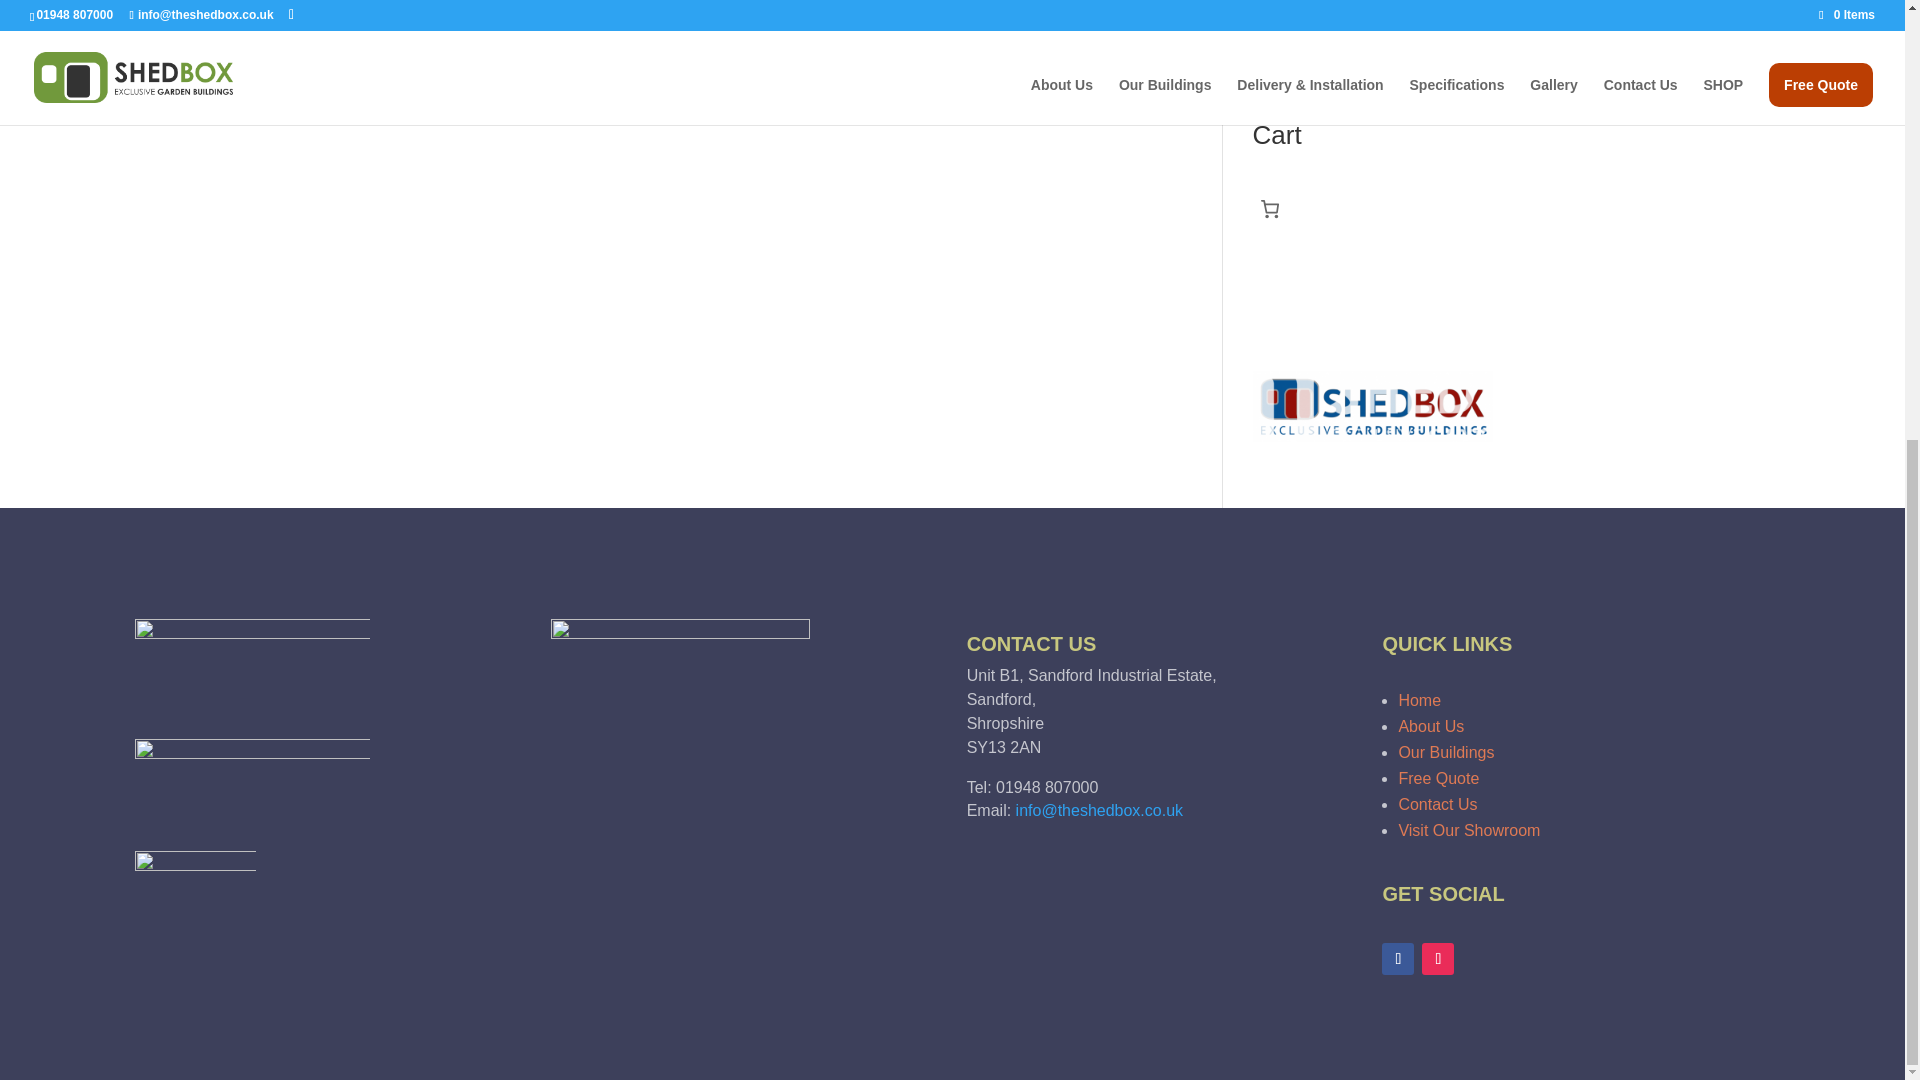 The image size is (1920, 1080). I want to click on About Us, so click(1430, 726).